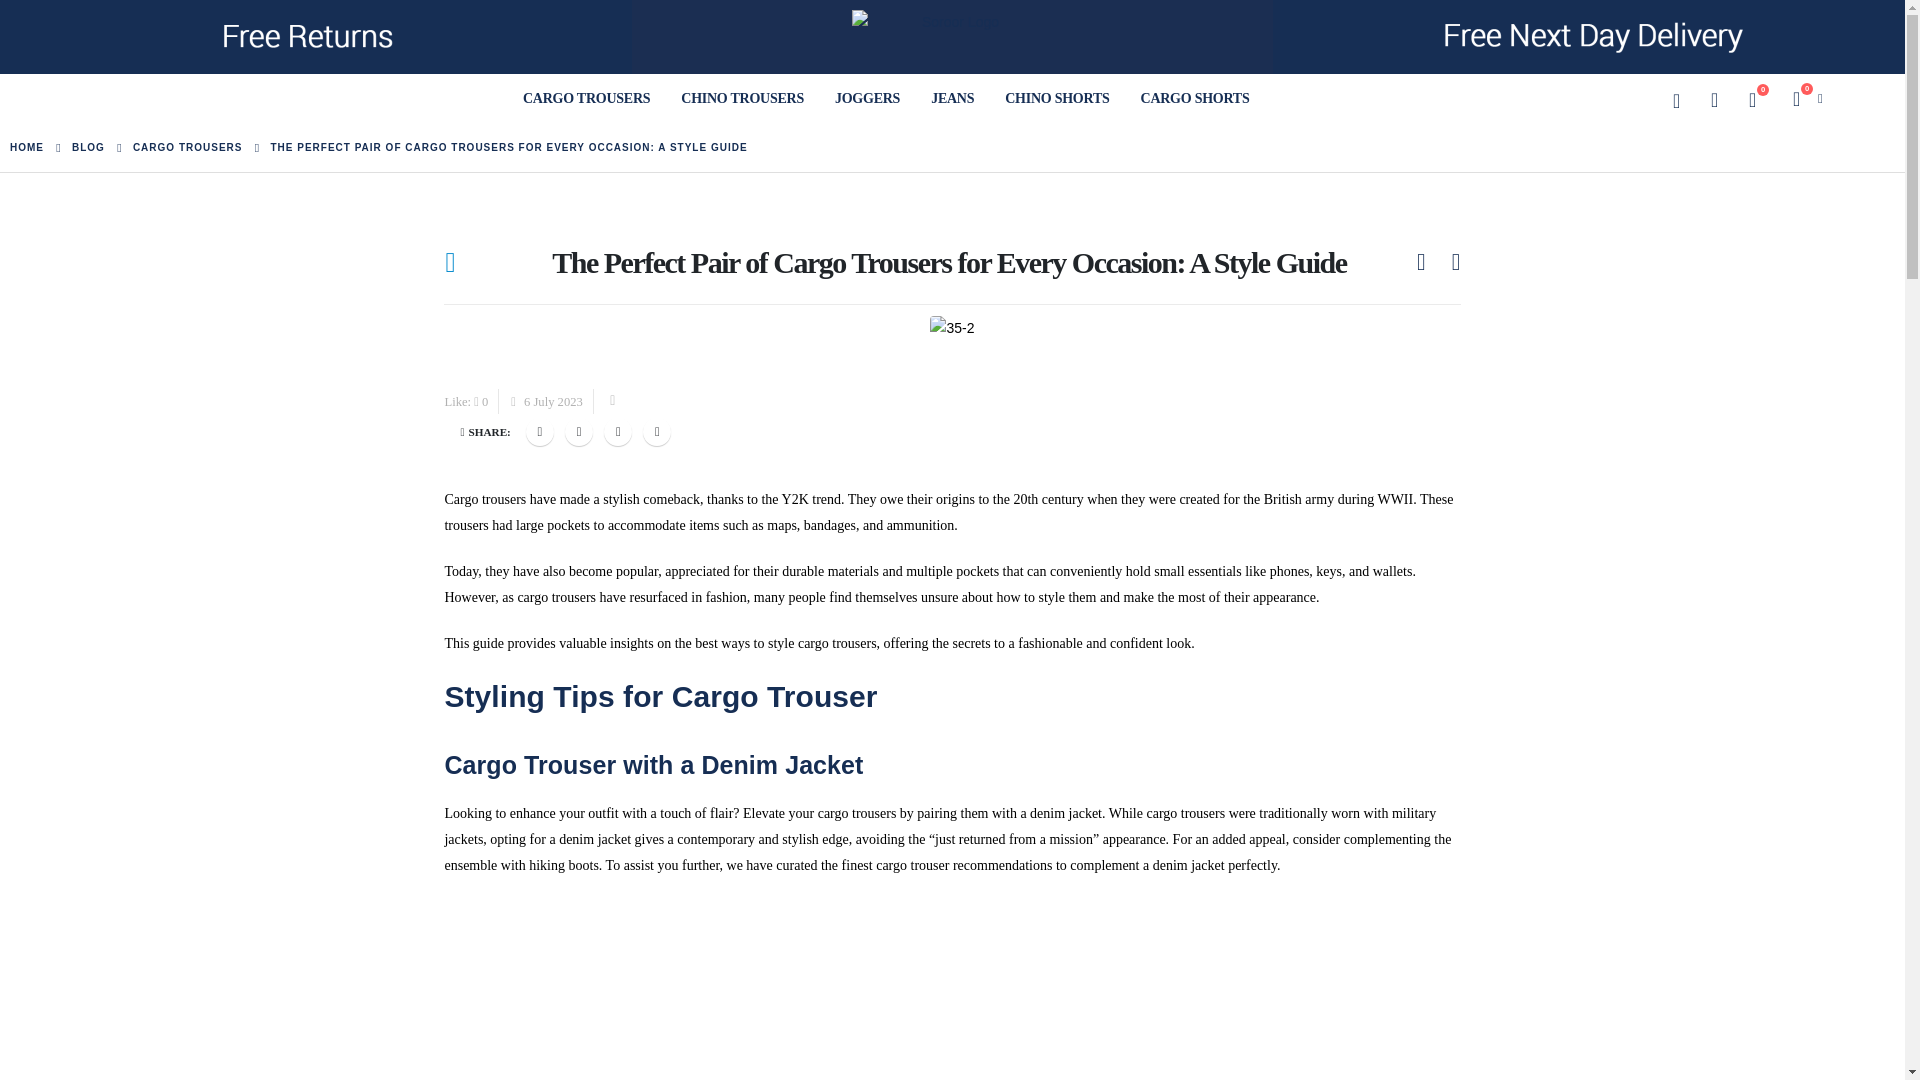 The width and height of the screenshot is (1920, 1080). I want to click on CARGO SHORTS, so click(1195, 99).